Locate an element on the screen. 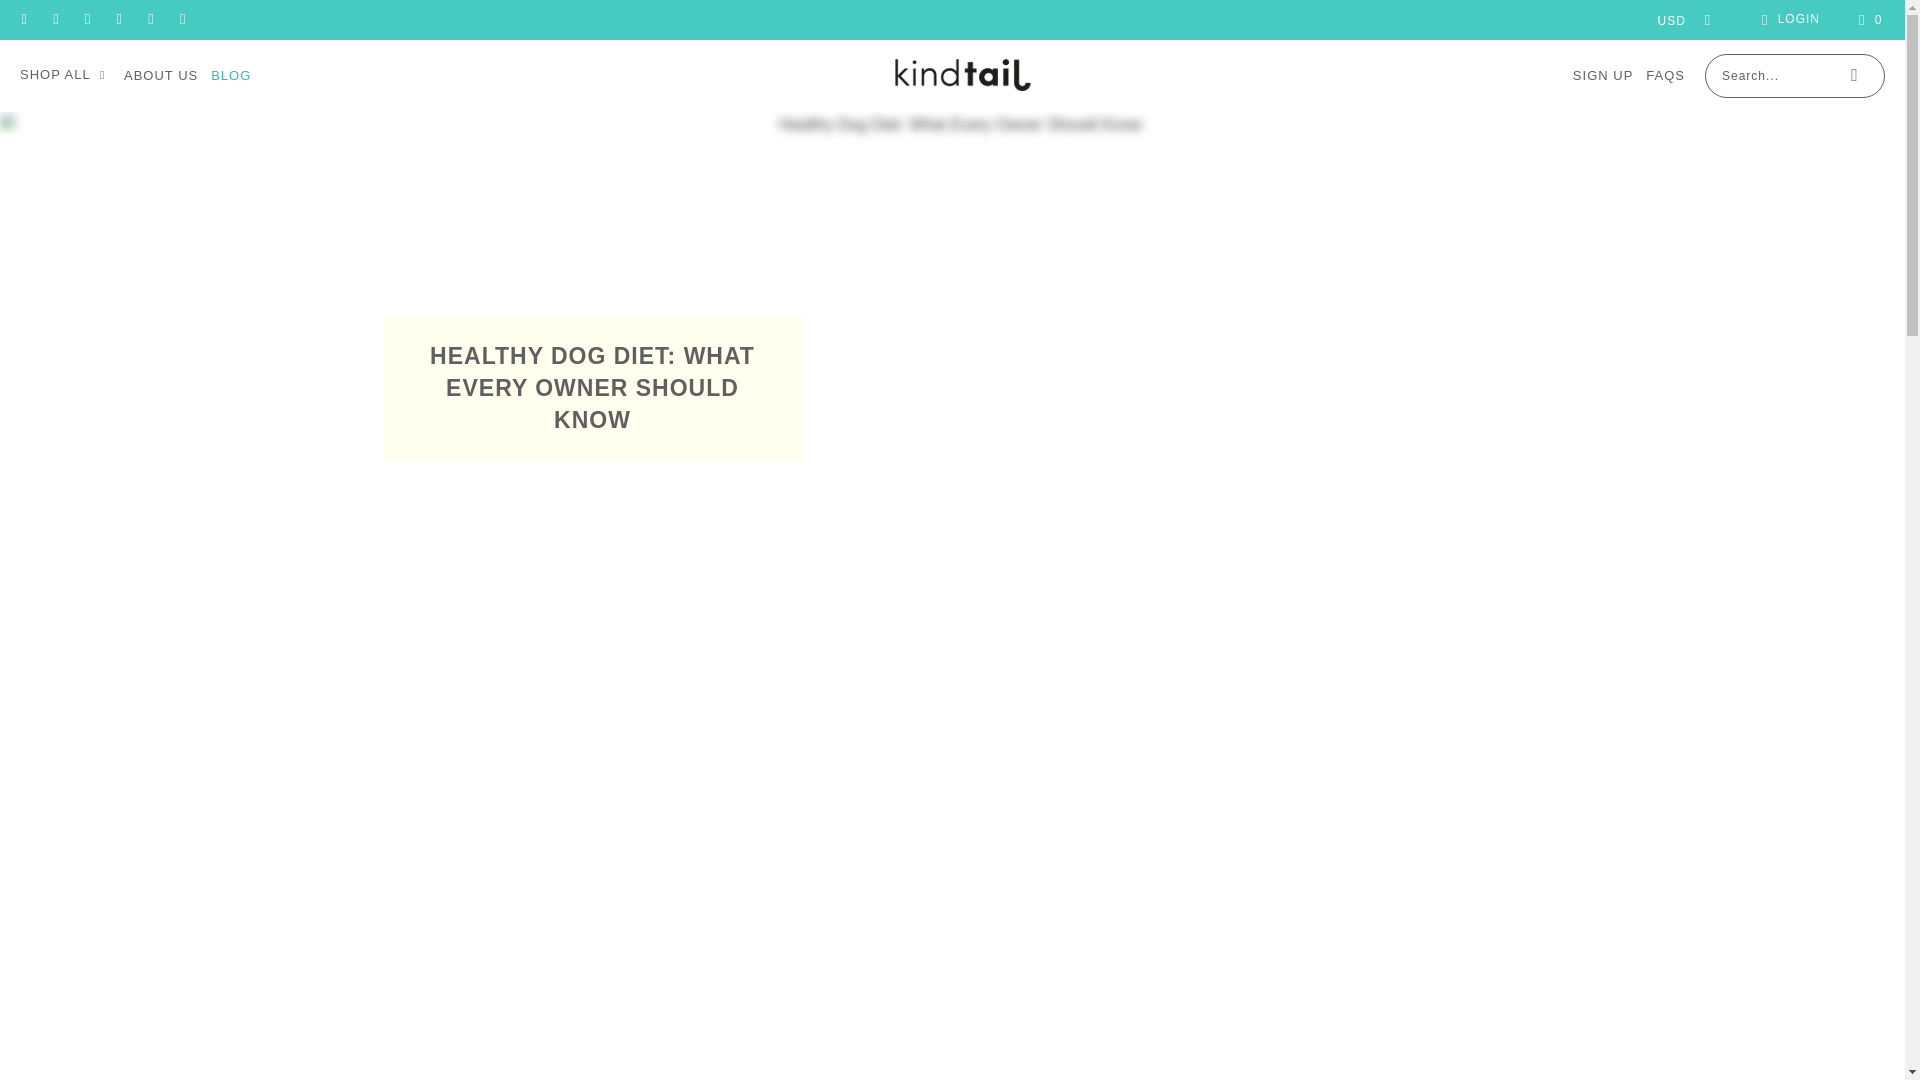 Image resolution: width=1920 pixels, height=1080 pixels. LOGIN is located at coordinates (1787, 20).